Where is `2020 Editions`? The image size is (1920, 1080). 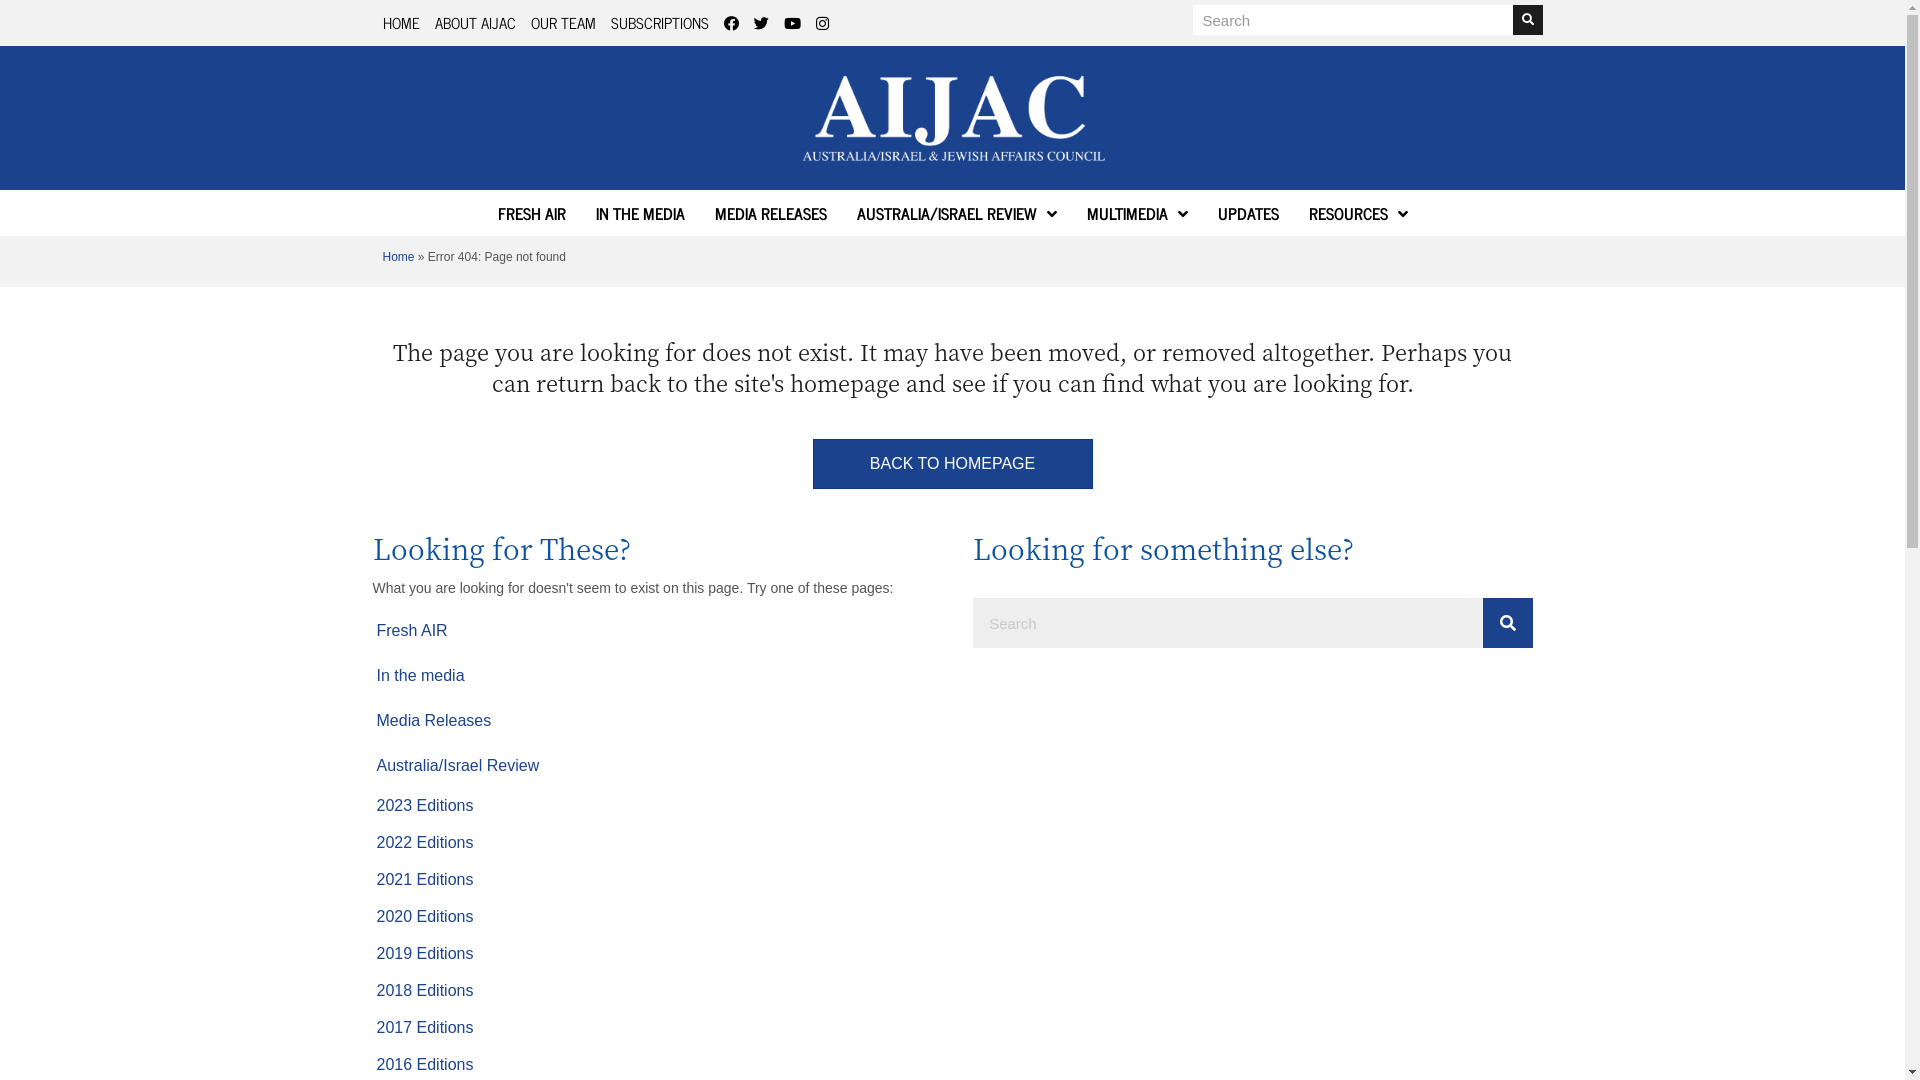 2020 Editions is located at coordinates (647, 917).